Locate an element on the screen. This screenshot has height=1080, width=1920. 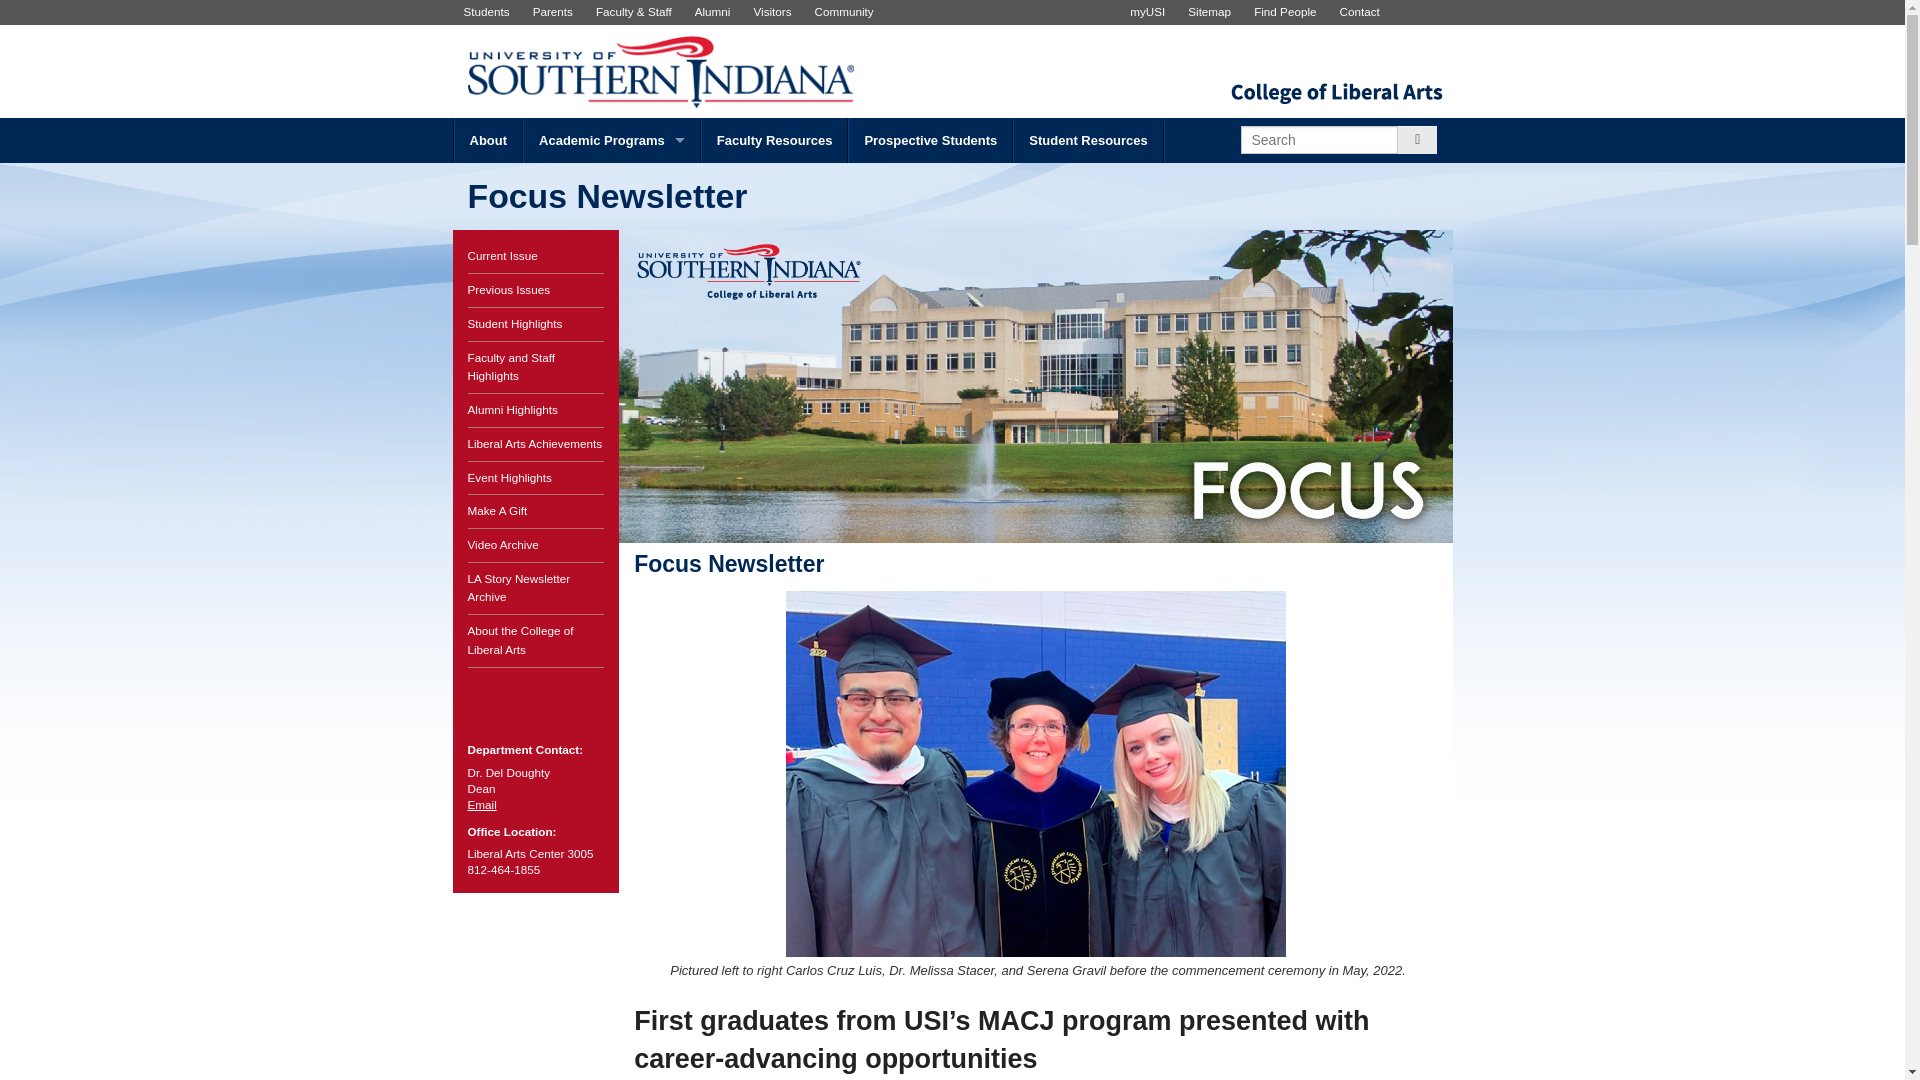
Prospective Students is located at coordinates (930, 140).